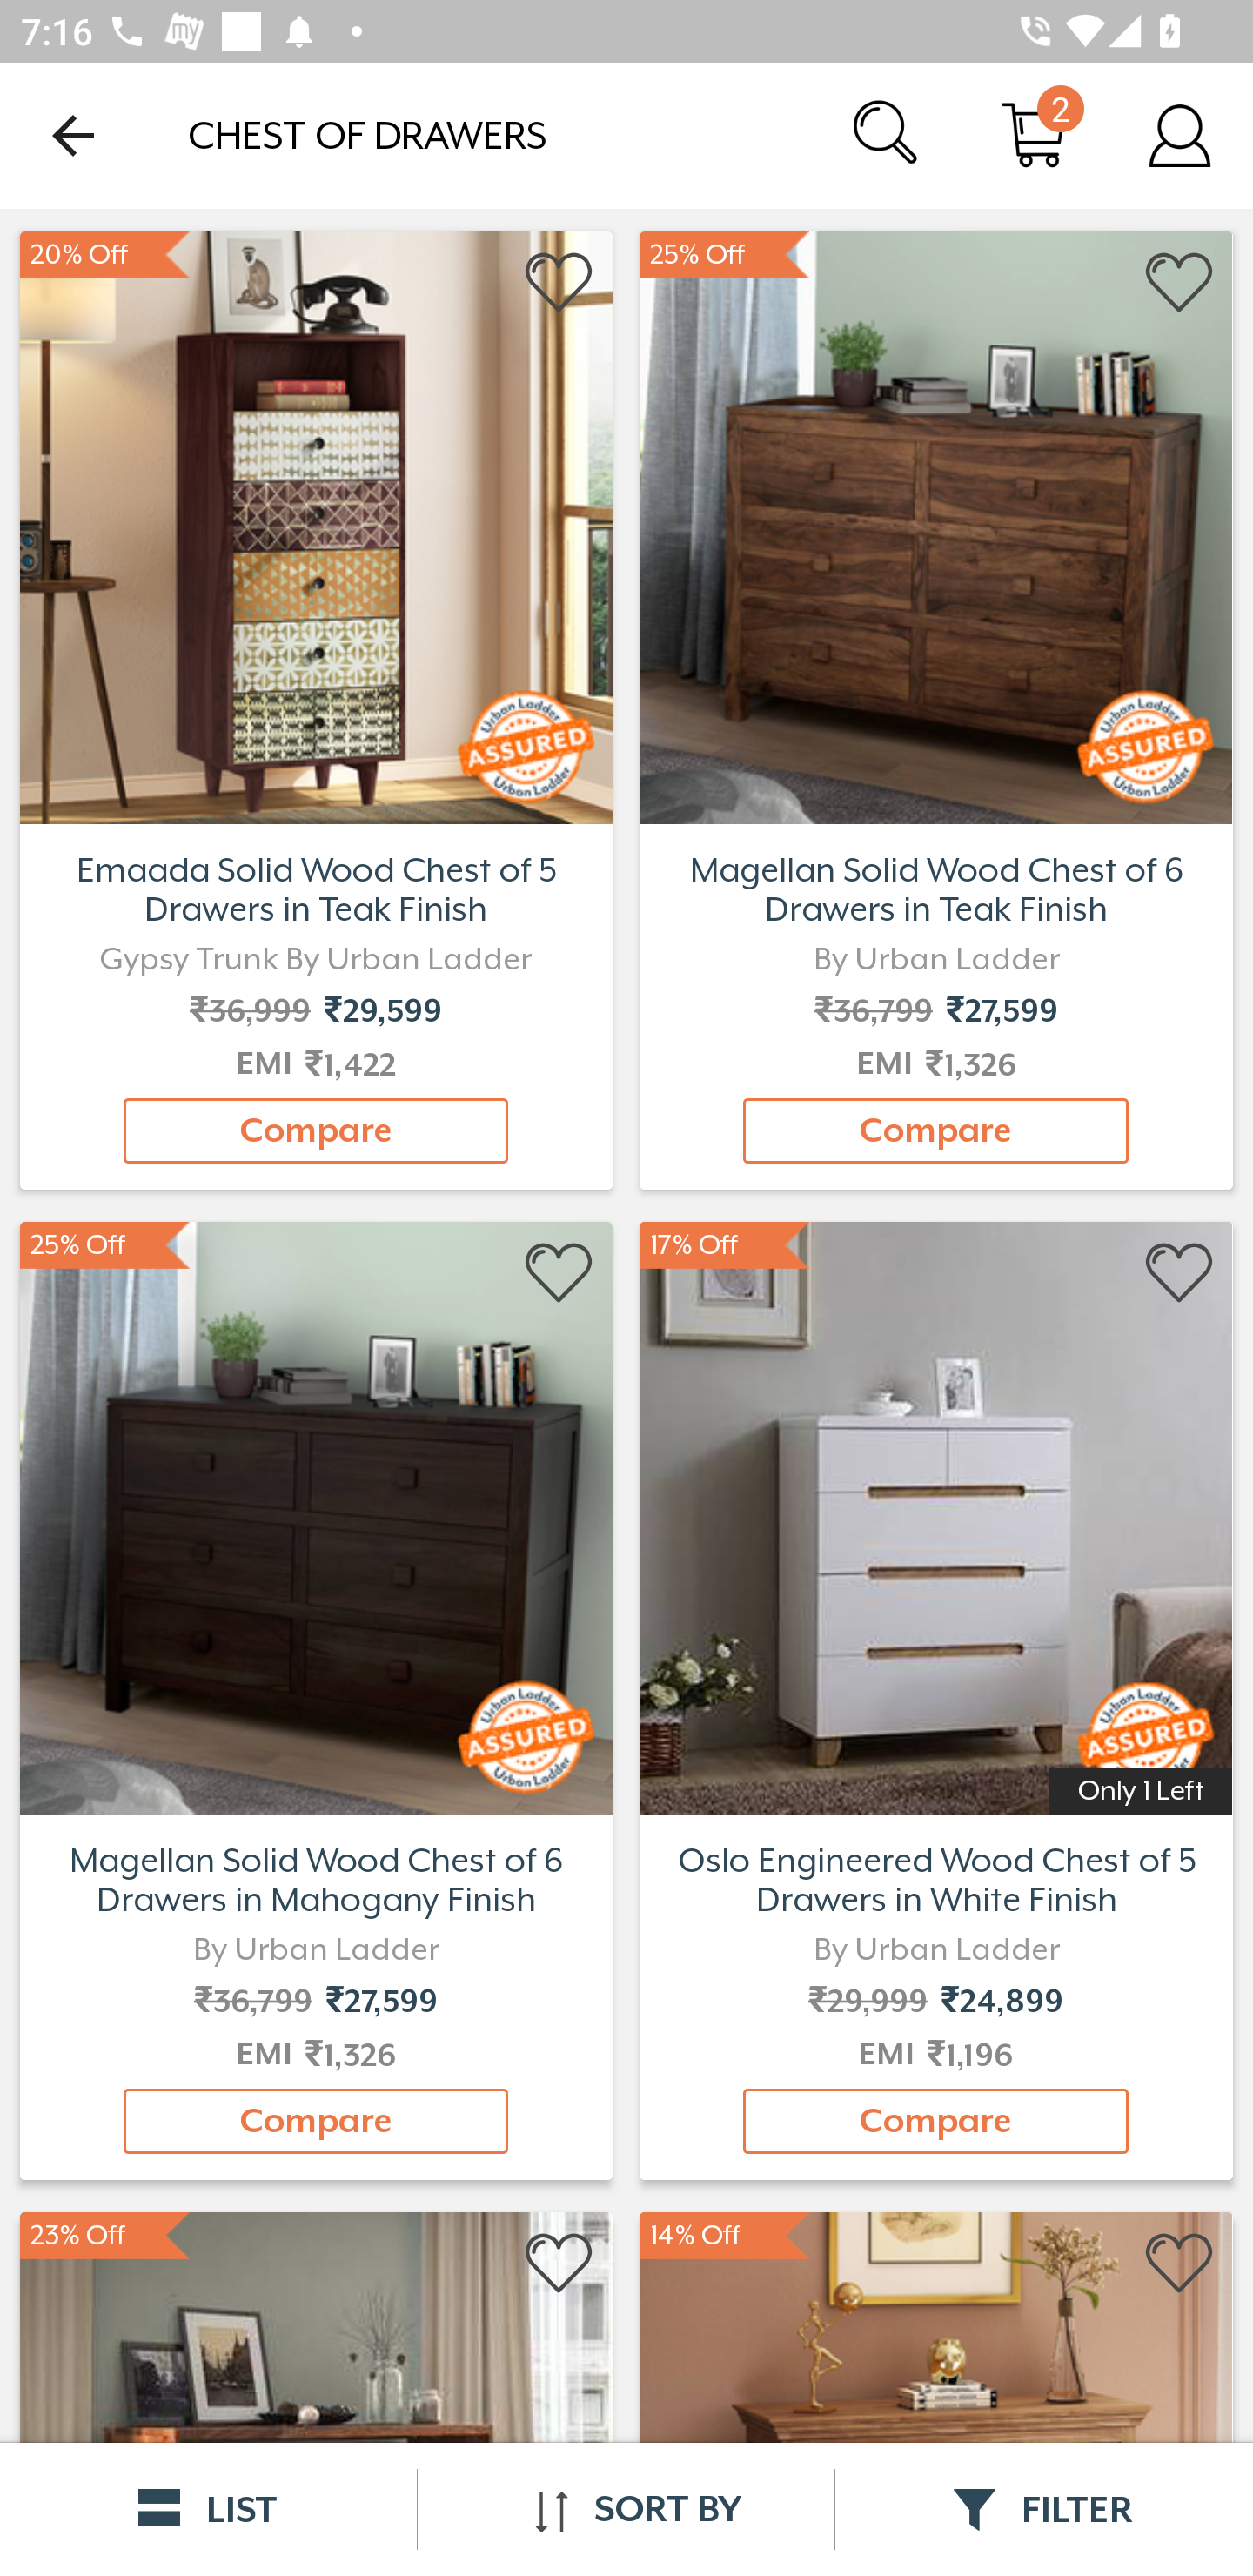 This screenshot has height=2576, width=1253. Describe the element at coordinates (560, 283) in the screenshot. I see `` at that location.